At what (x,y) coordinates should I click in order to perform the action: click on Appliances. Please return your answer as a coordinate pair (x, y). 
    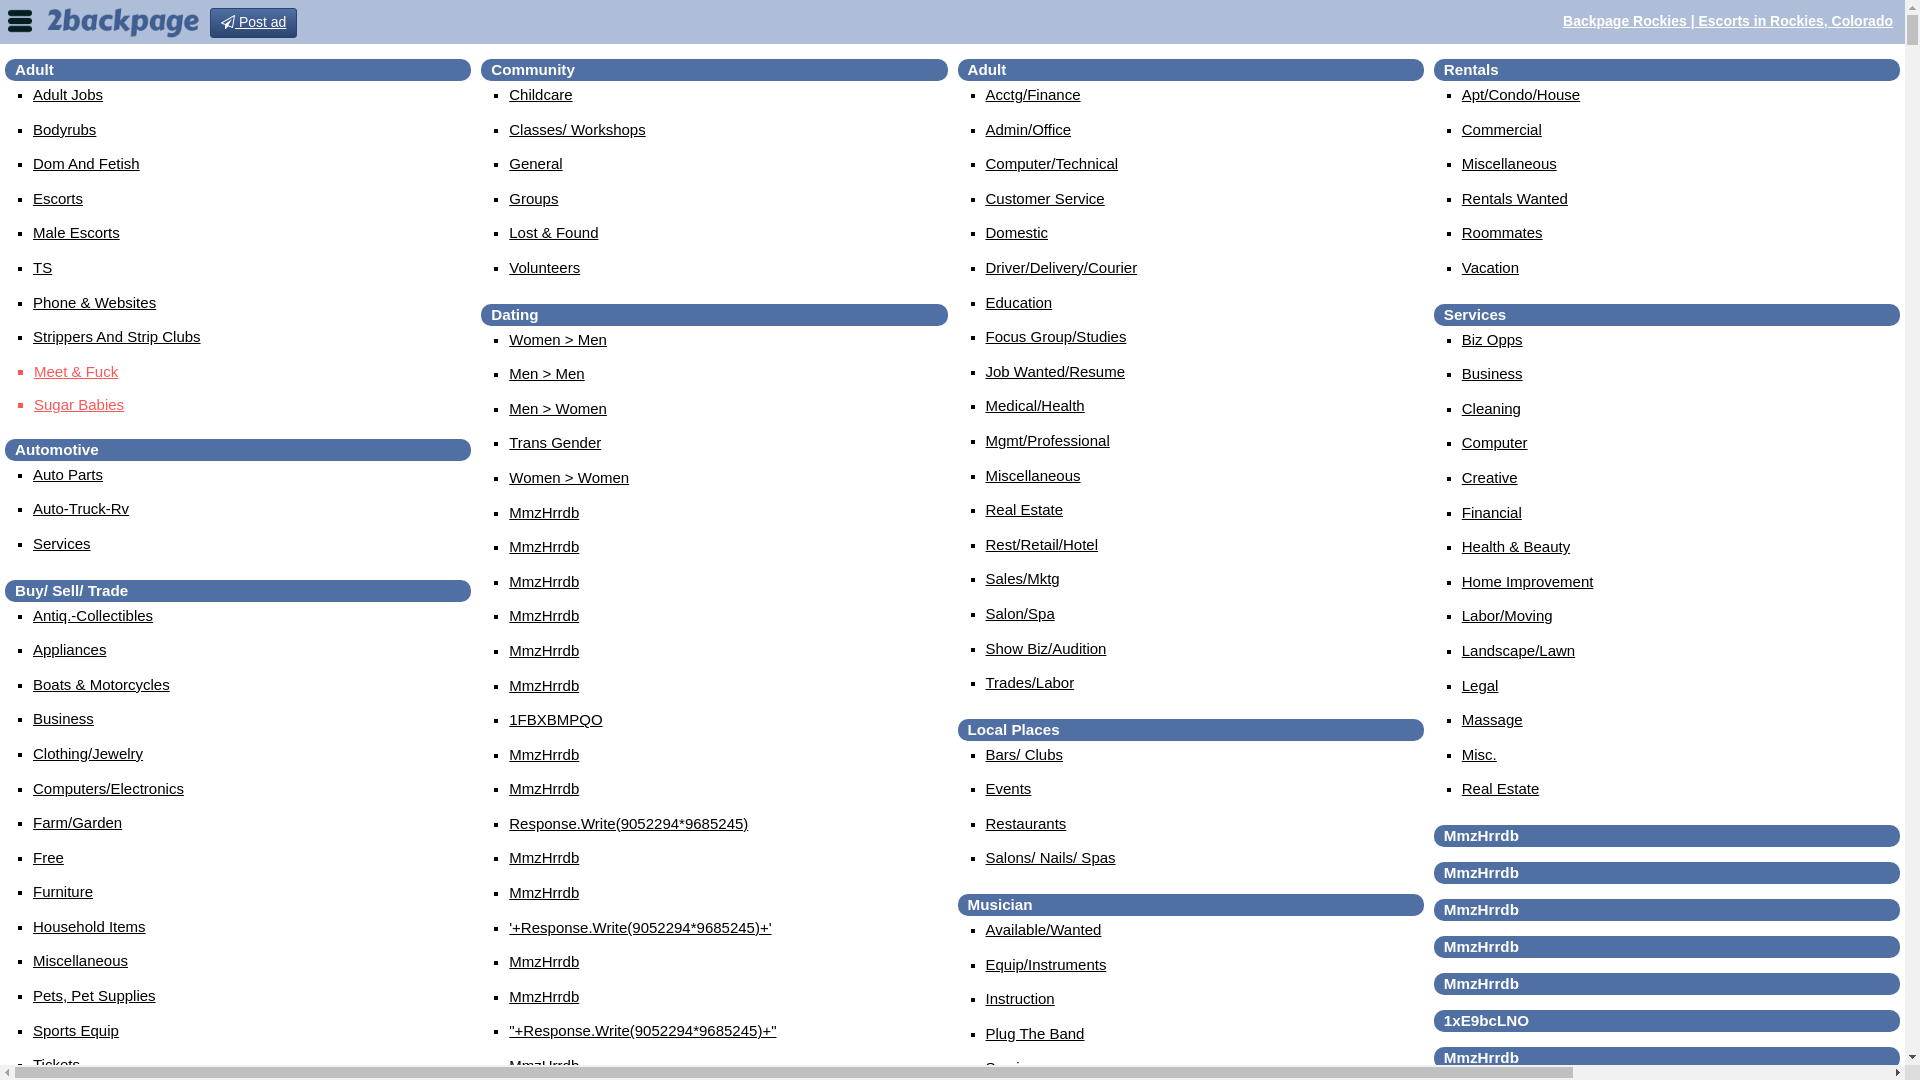
    Looking at the image, I should click on (70, 650).